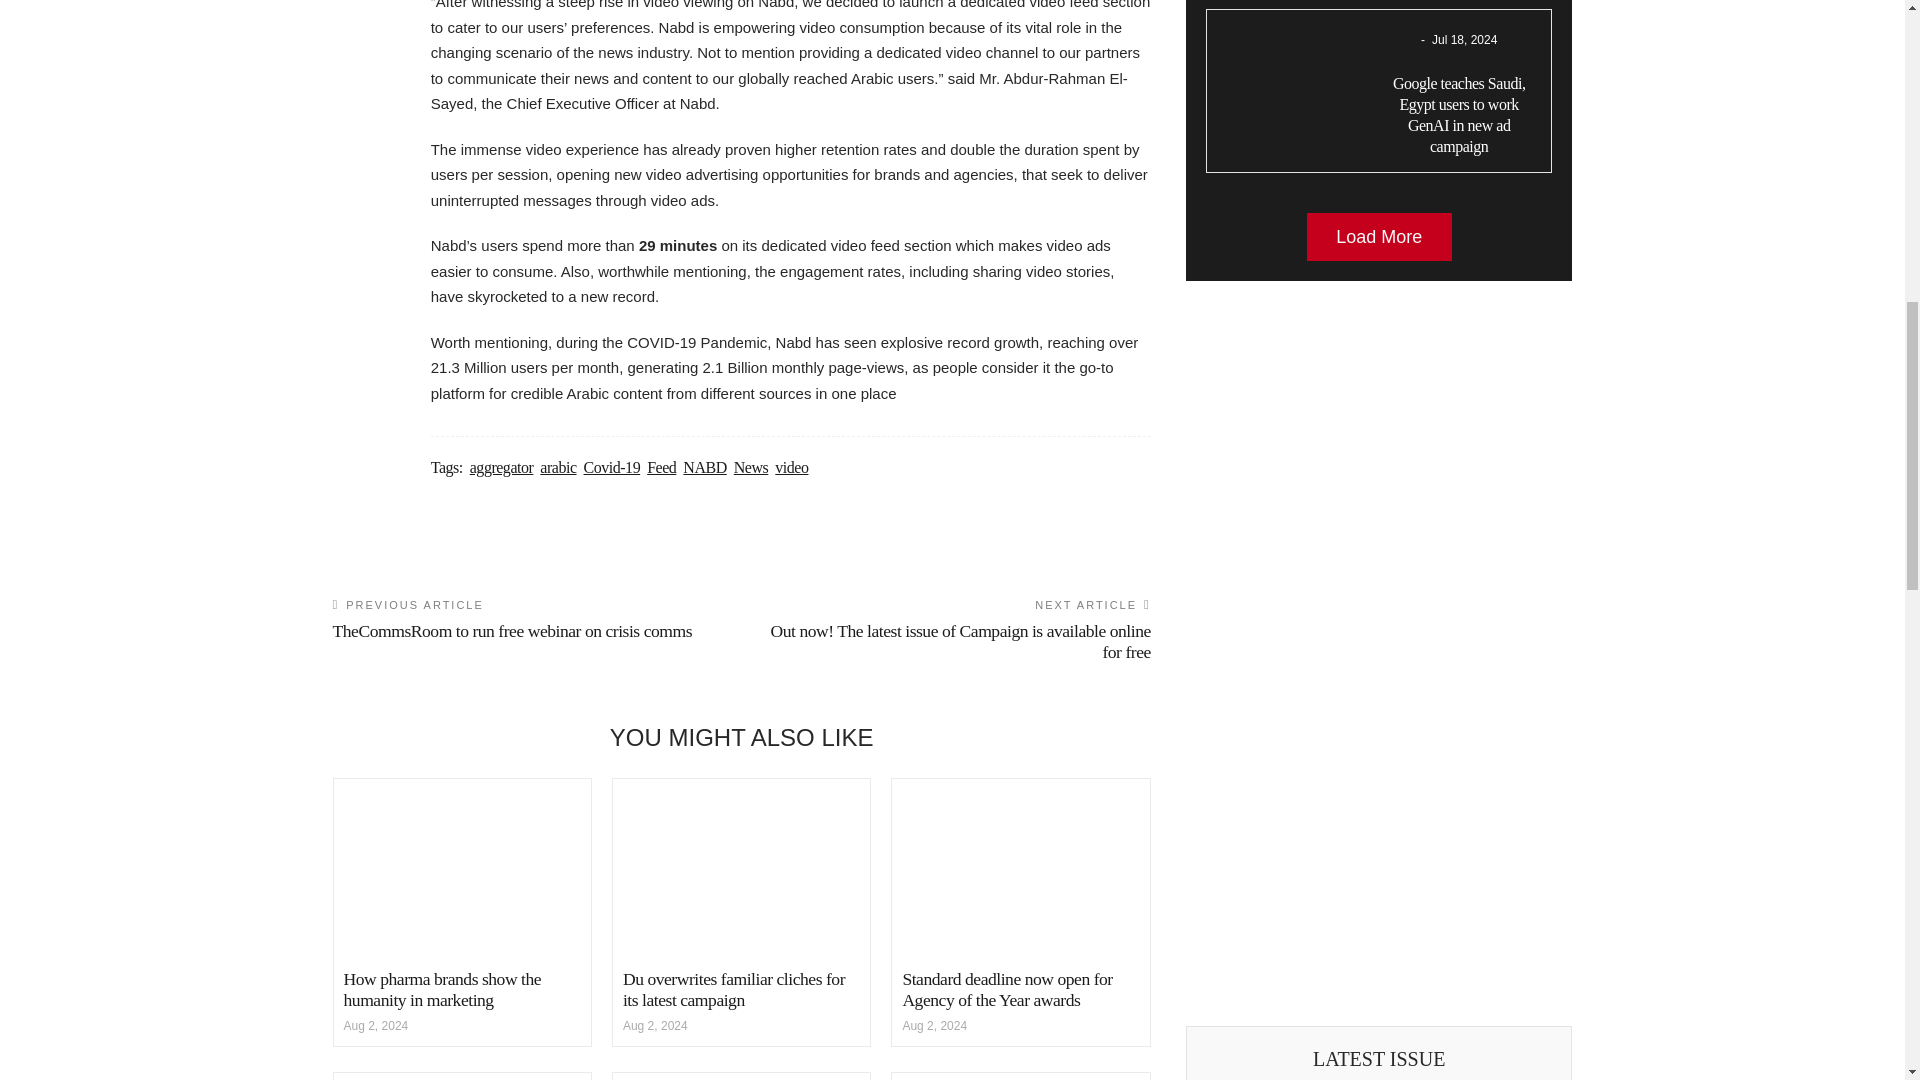  What do you see at coordinates (751, 467) in the screenshot?
I see `News` at bounding box center [751, 467].